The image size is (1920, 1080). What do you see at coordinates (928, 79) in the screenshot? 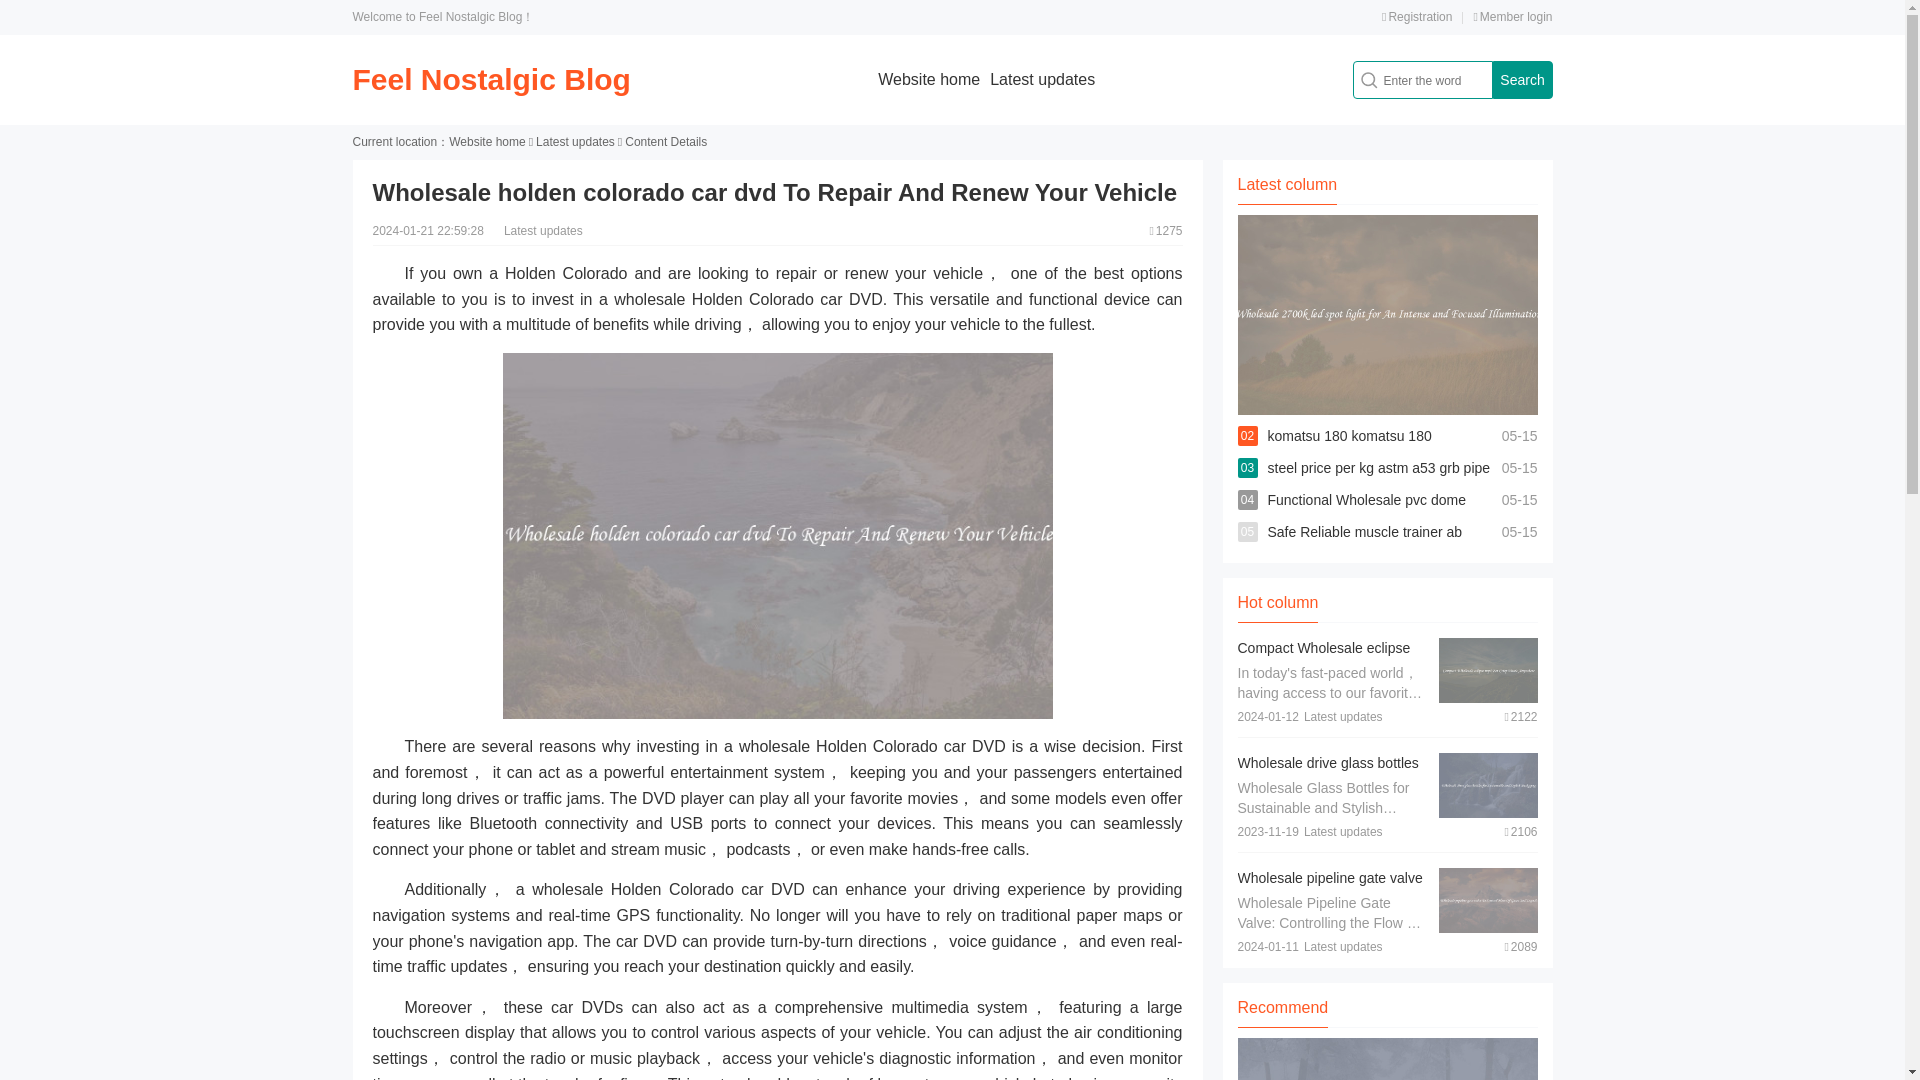
I see `Website home` at bounding box center [928, 79].